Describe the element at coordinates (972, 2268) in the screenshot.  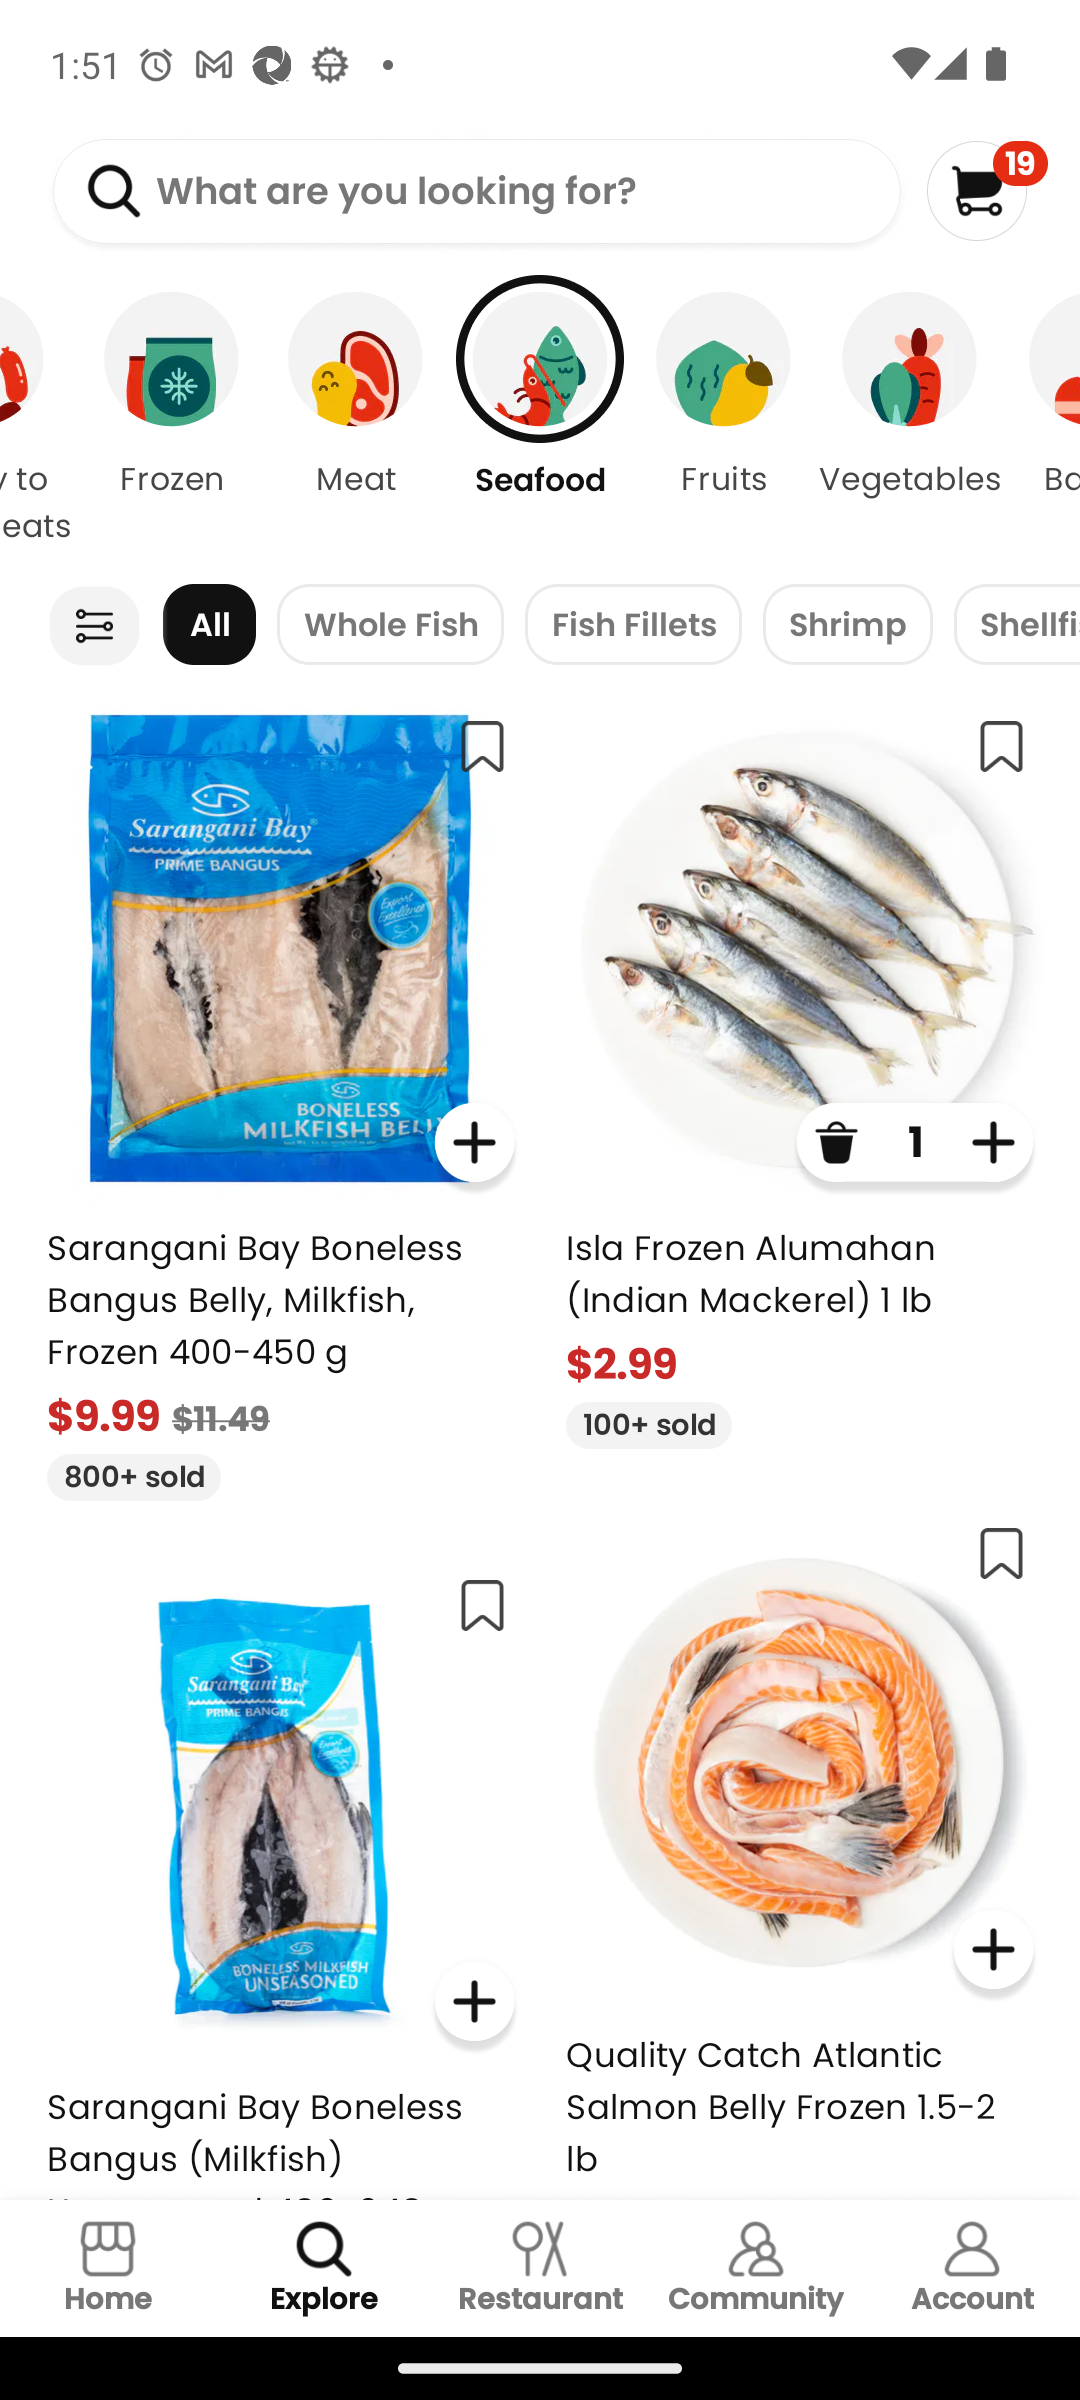
I see `Account` at that location.